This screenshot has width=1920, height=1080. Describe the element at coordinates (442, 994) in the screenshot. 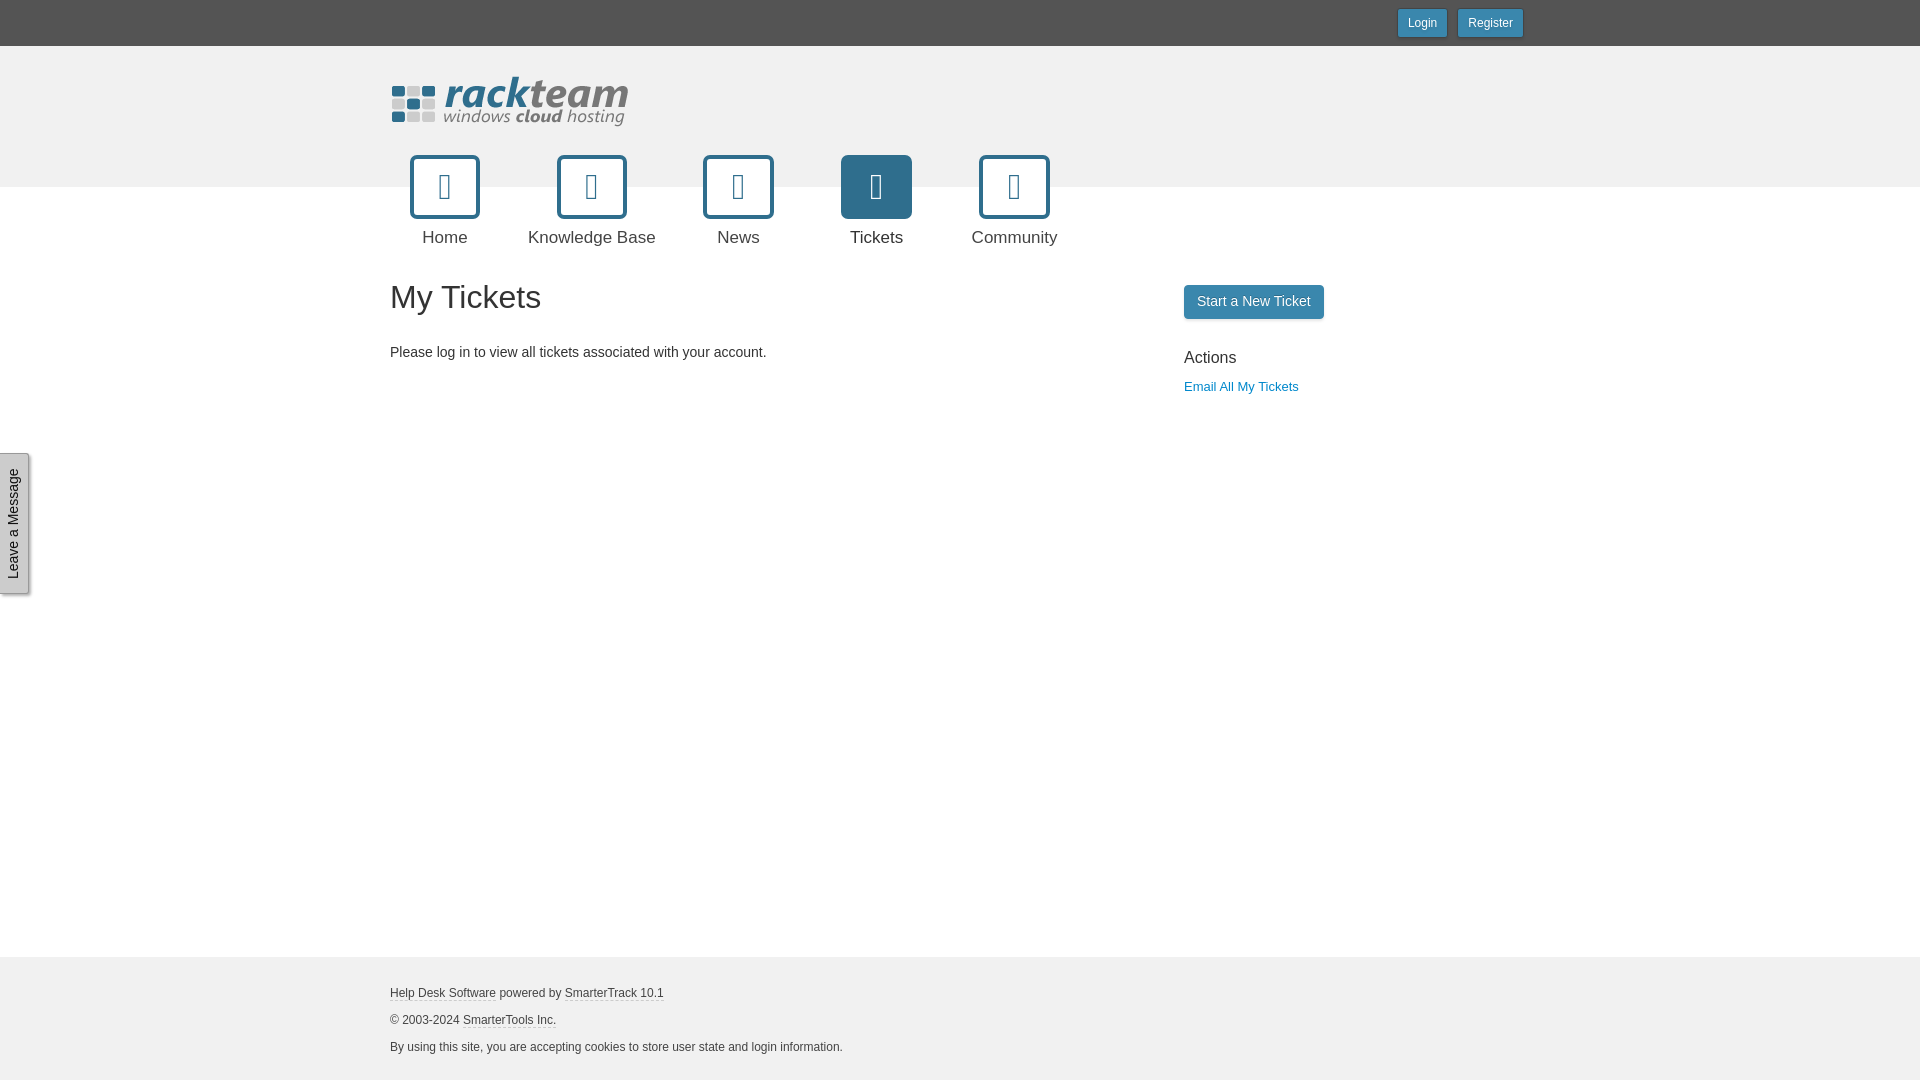

I see `Help Desk Software` at that location.